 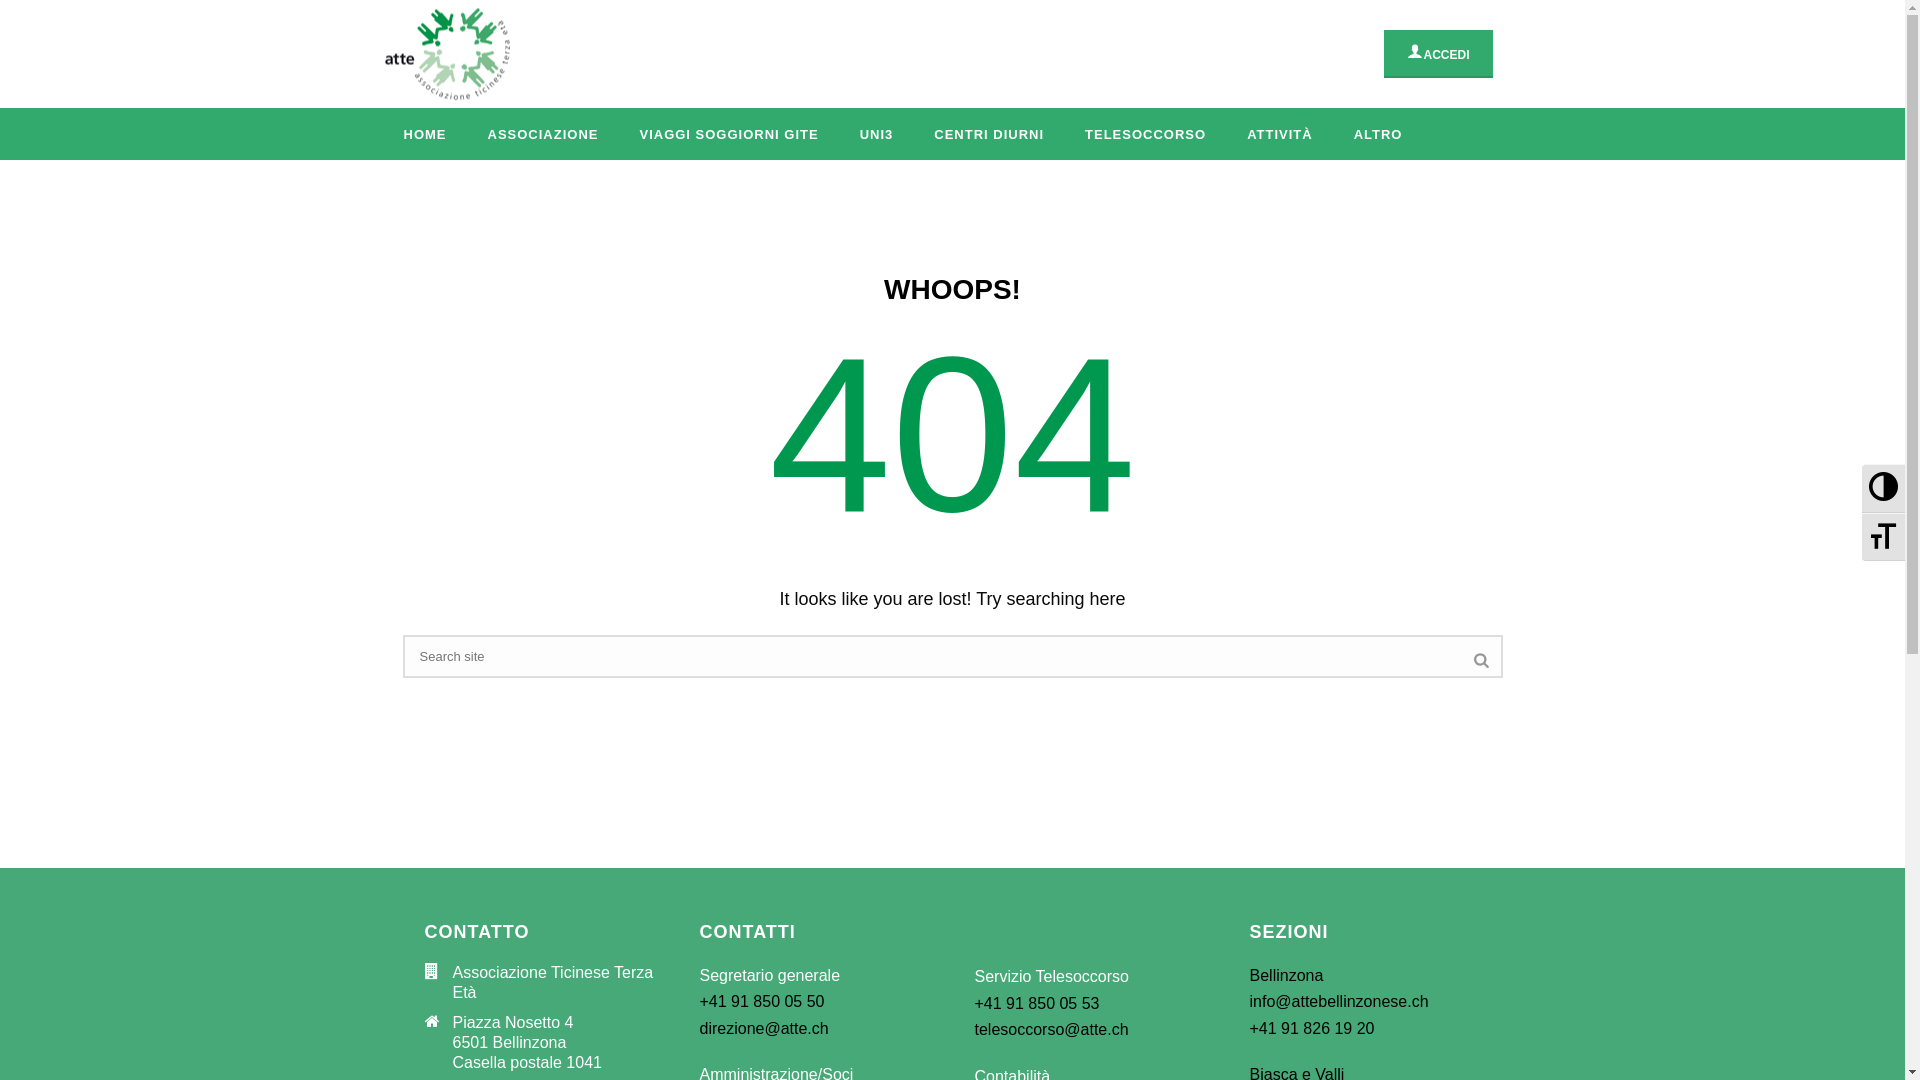 What do you see at coordinates (877, 134) in the screenshot?
I see `UNI3` at bounding box center [877, 134].